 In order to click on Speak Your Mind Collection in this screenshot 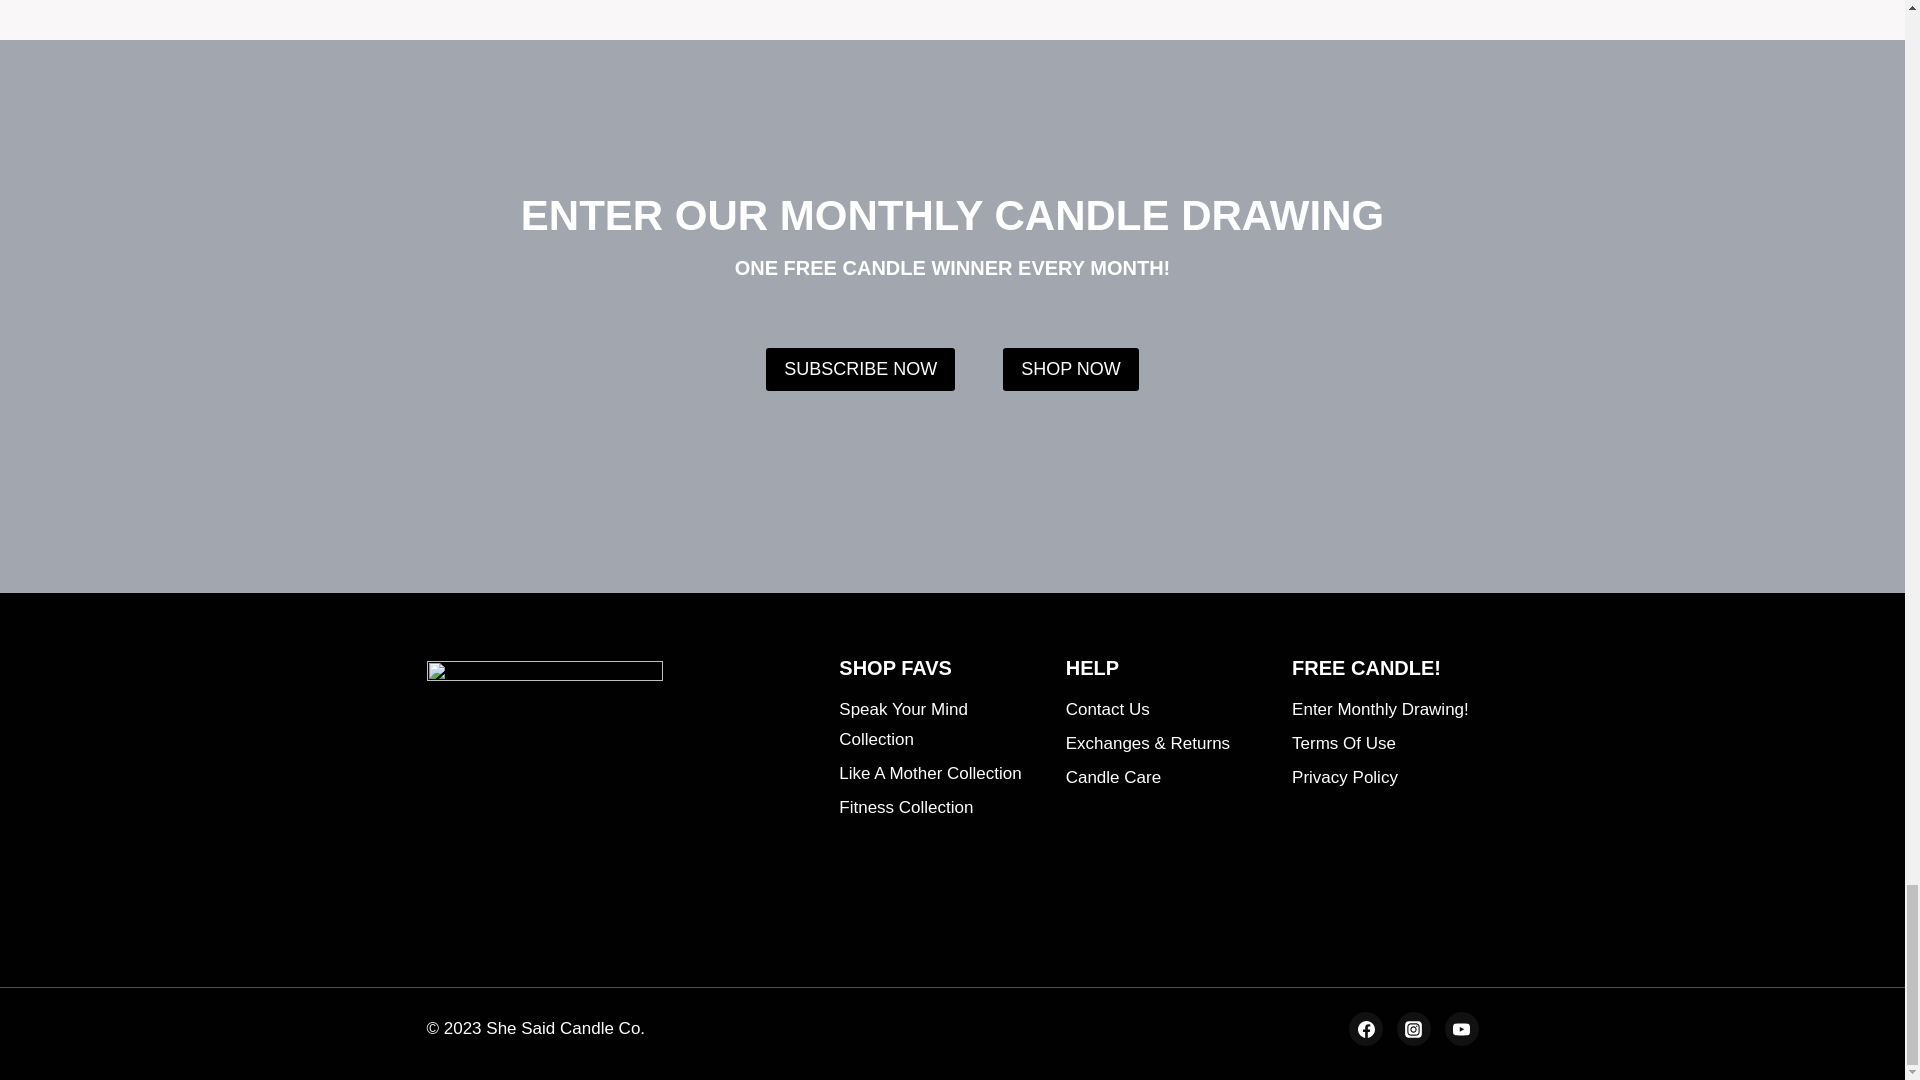, I will do `click(932, 726)`.